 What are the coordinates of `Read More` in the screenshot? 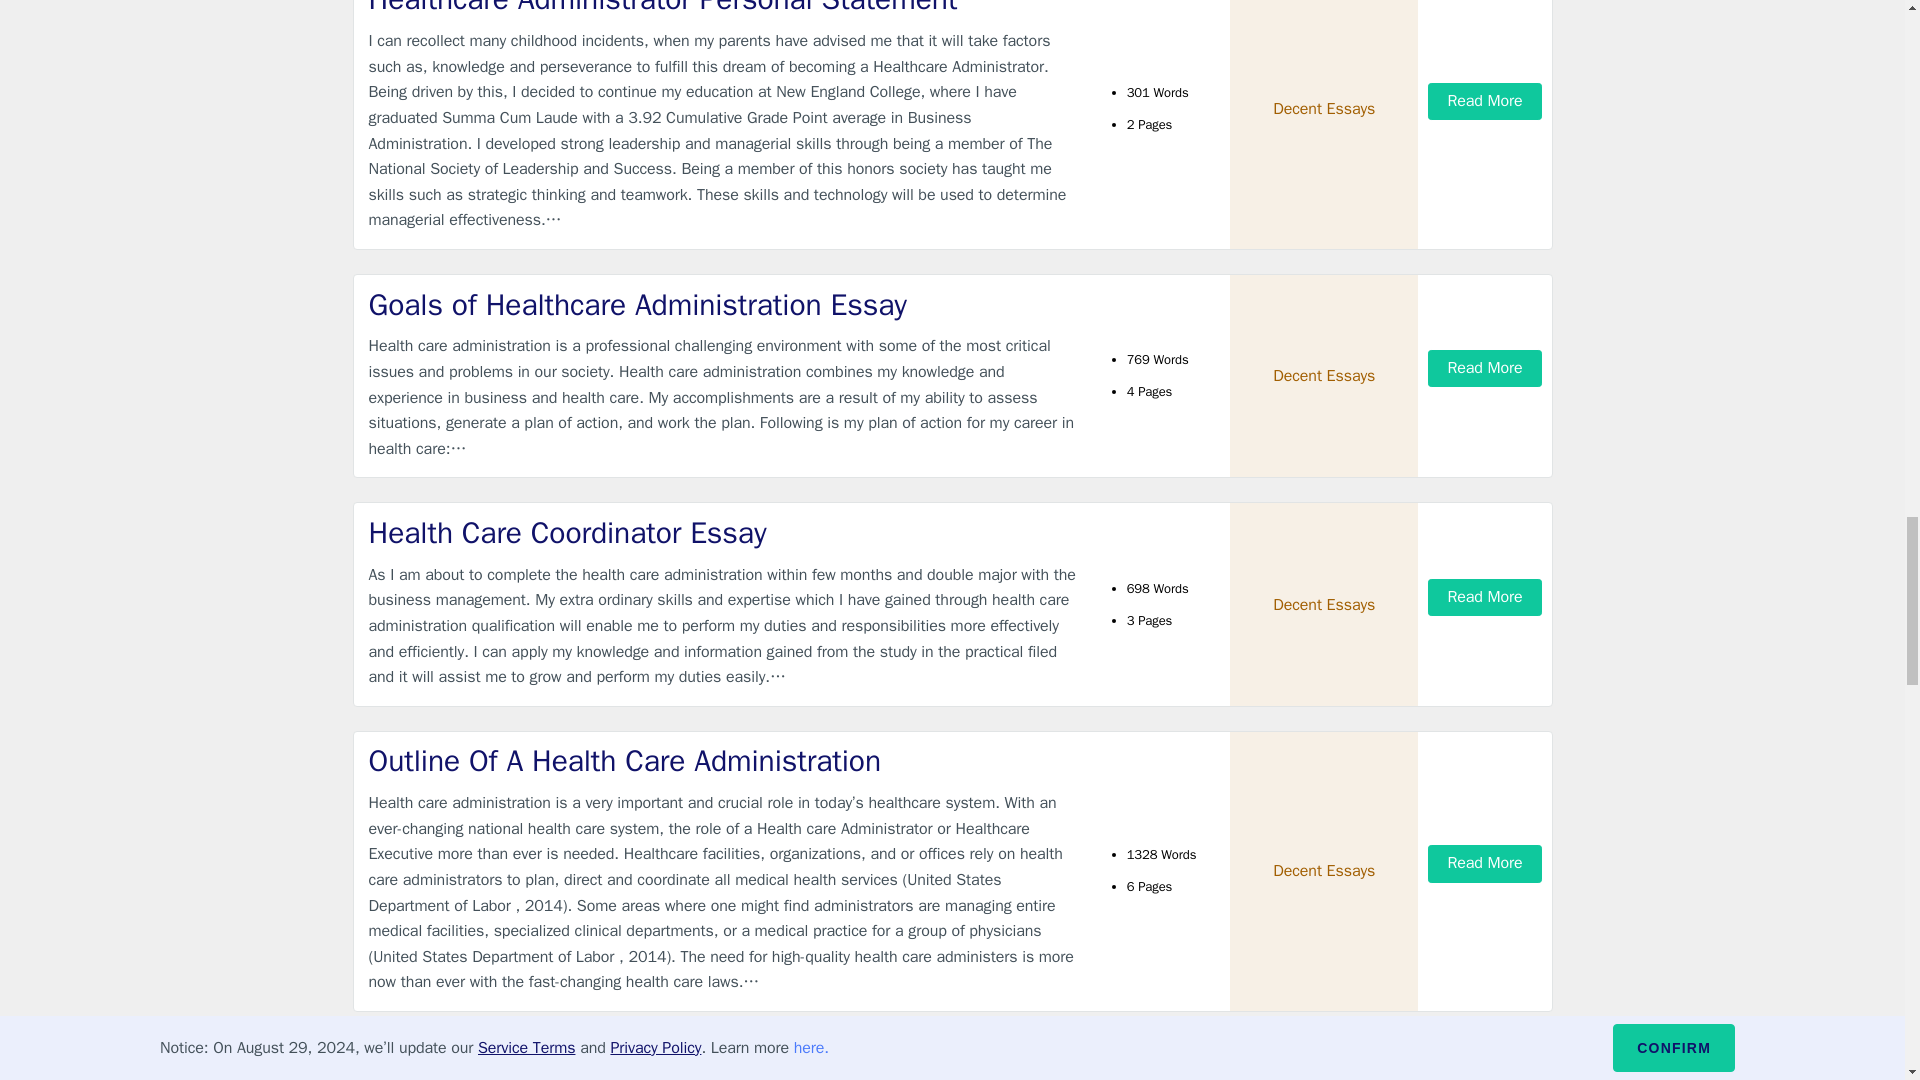 It's located at (1484, 368).